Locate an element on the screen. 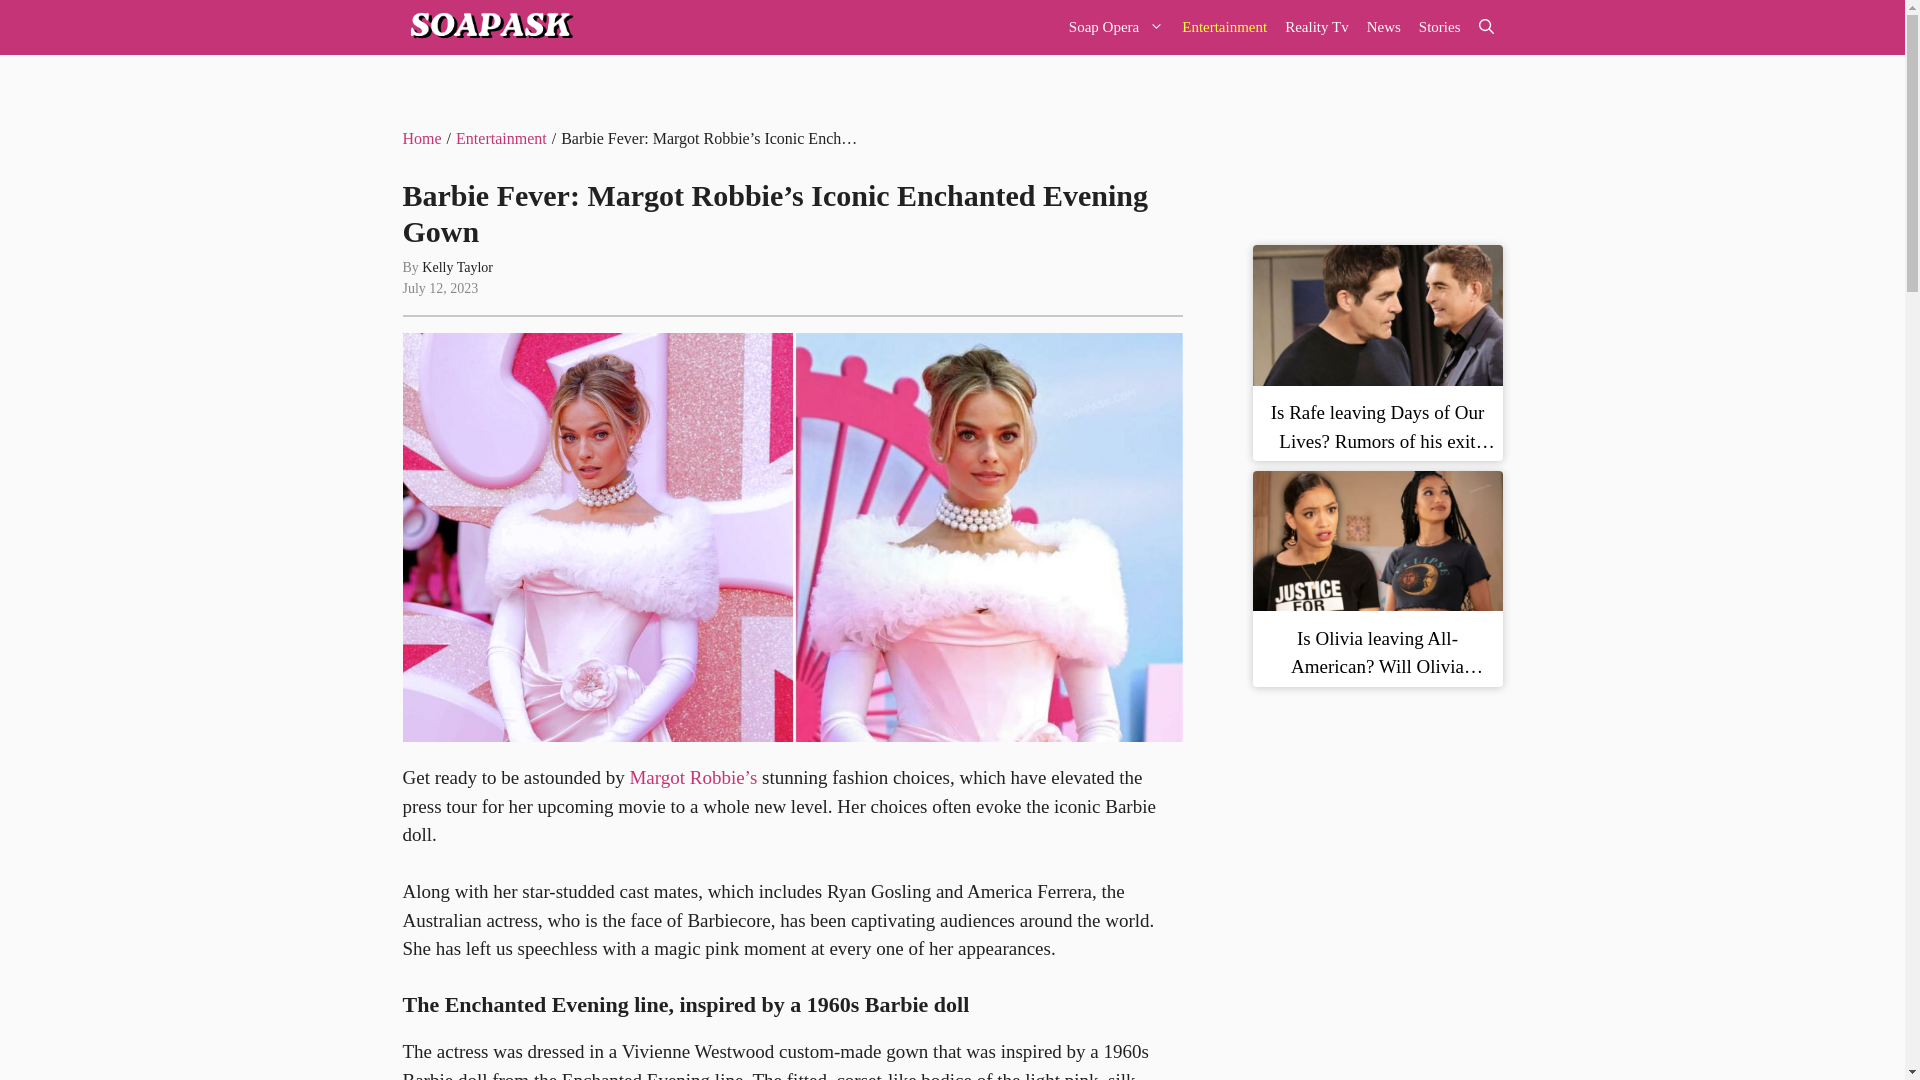  View all posts by Kelly Taylor is located at coordinates (458, 268).